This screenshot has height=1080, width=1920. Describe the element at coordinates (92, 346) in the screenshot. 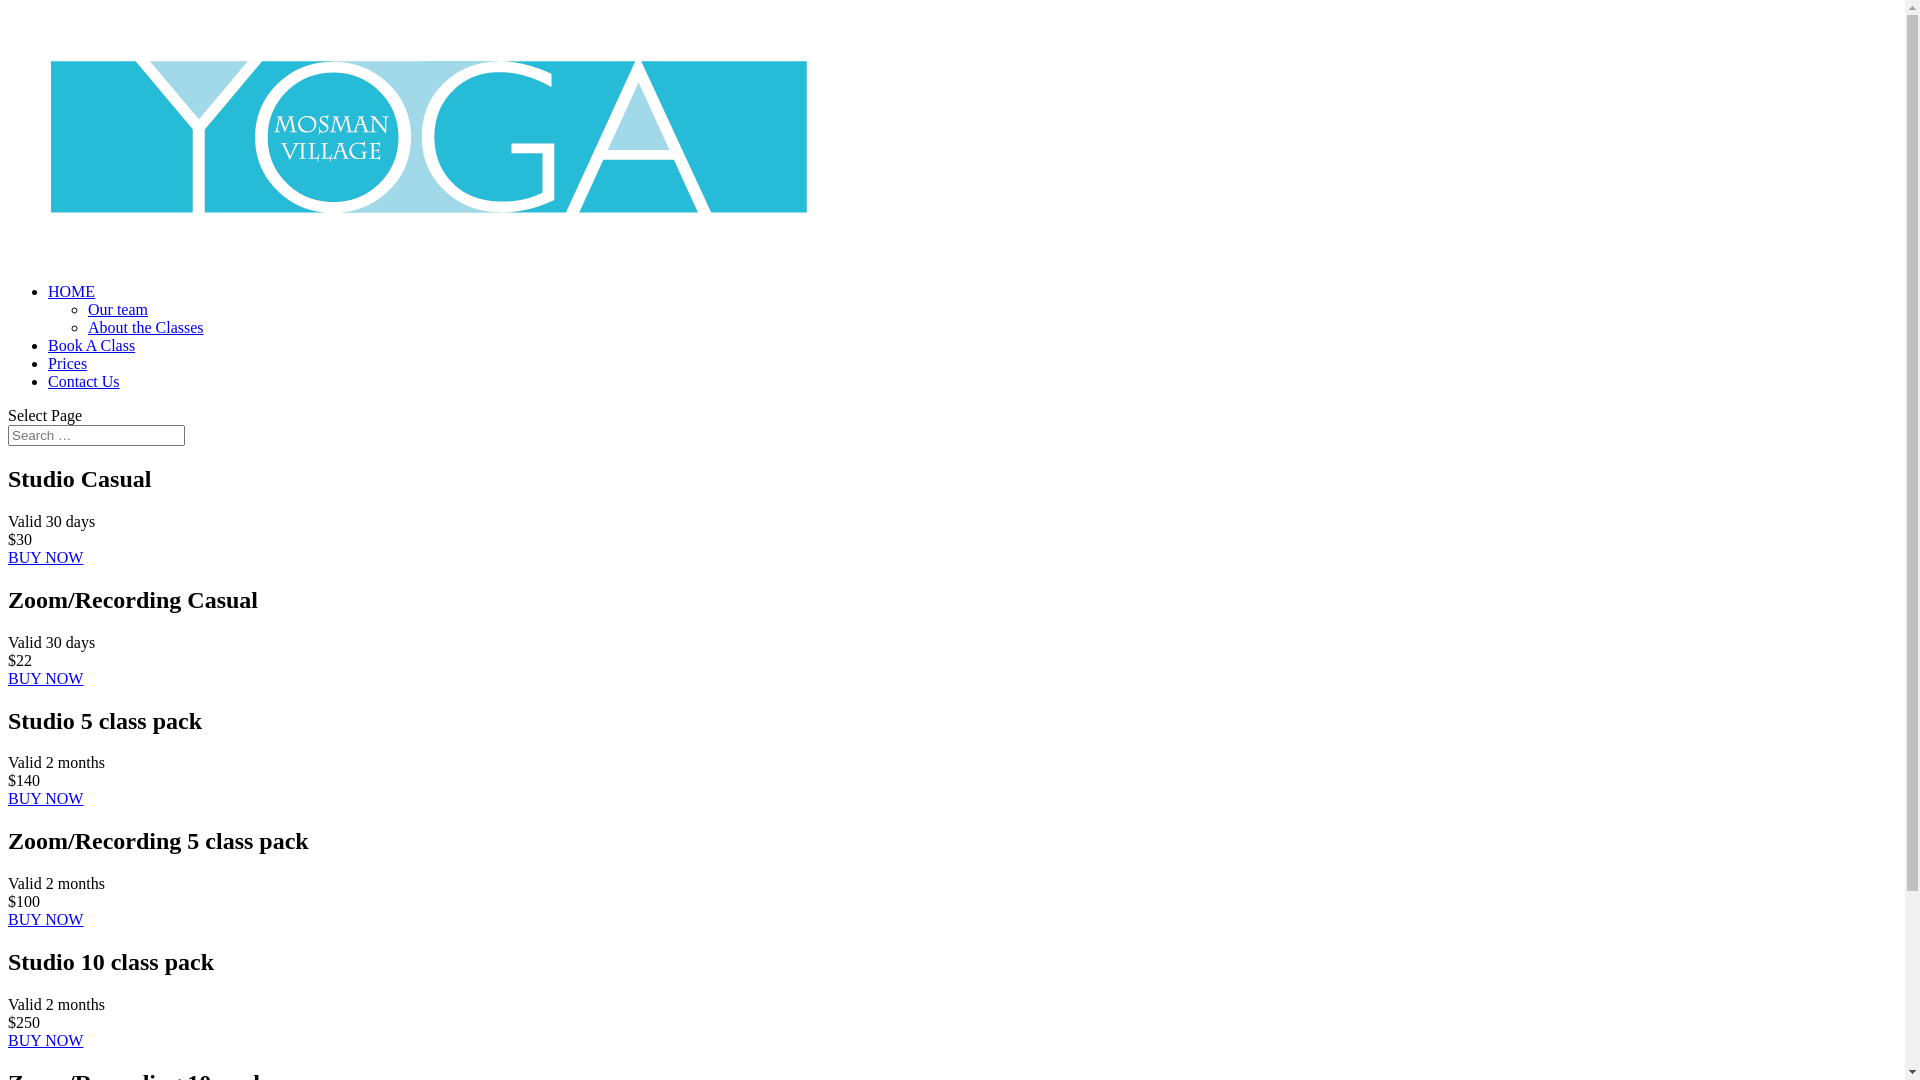

I see `Book A Class` at that location.